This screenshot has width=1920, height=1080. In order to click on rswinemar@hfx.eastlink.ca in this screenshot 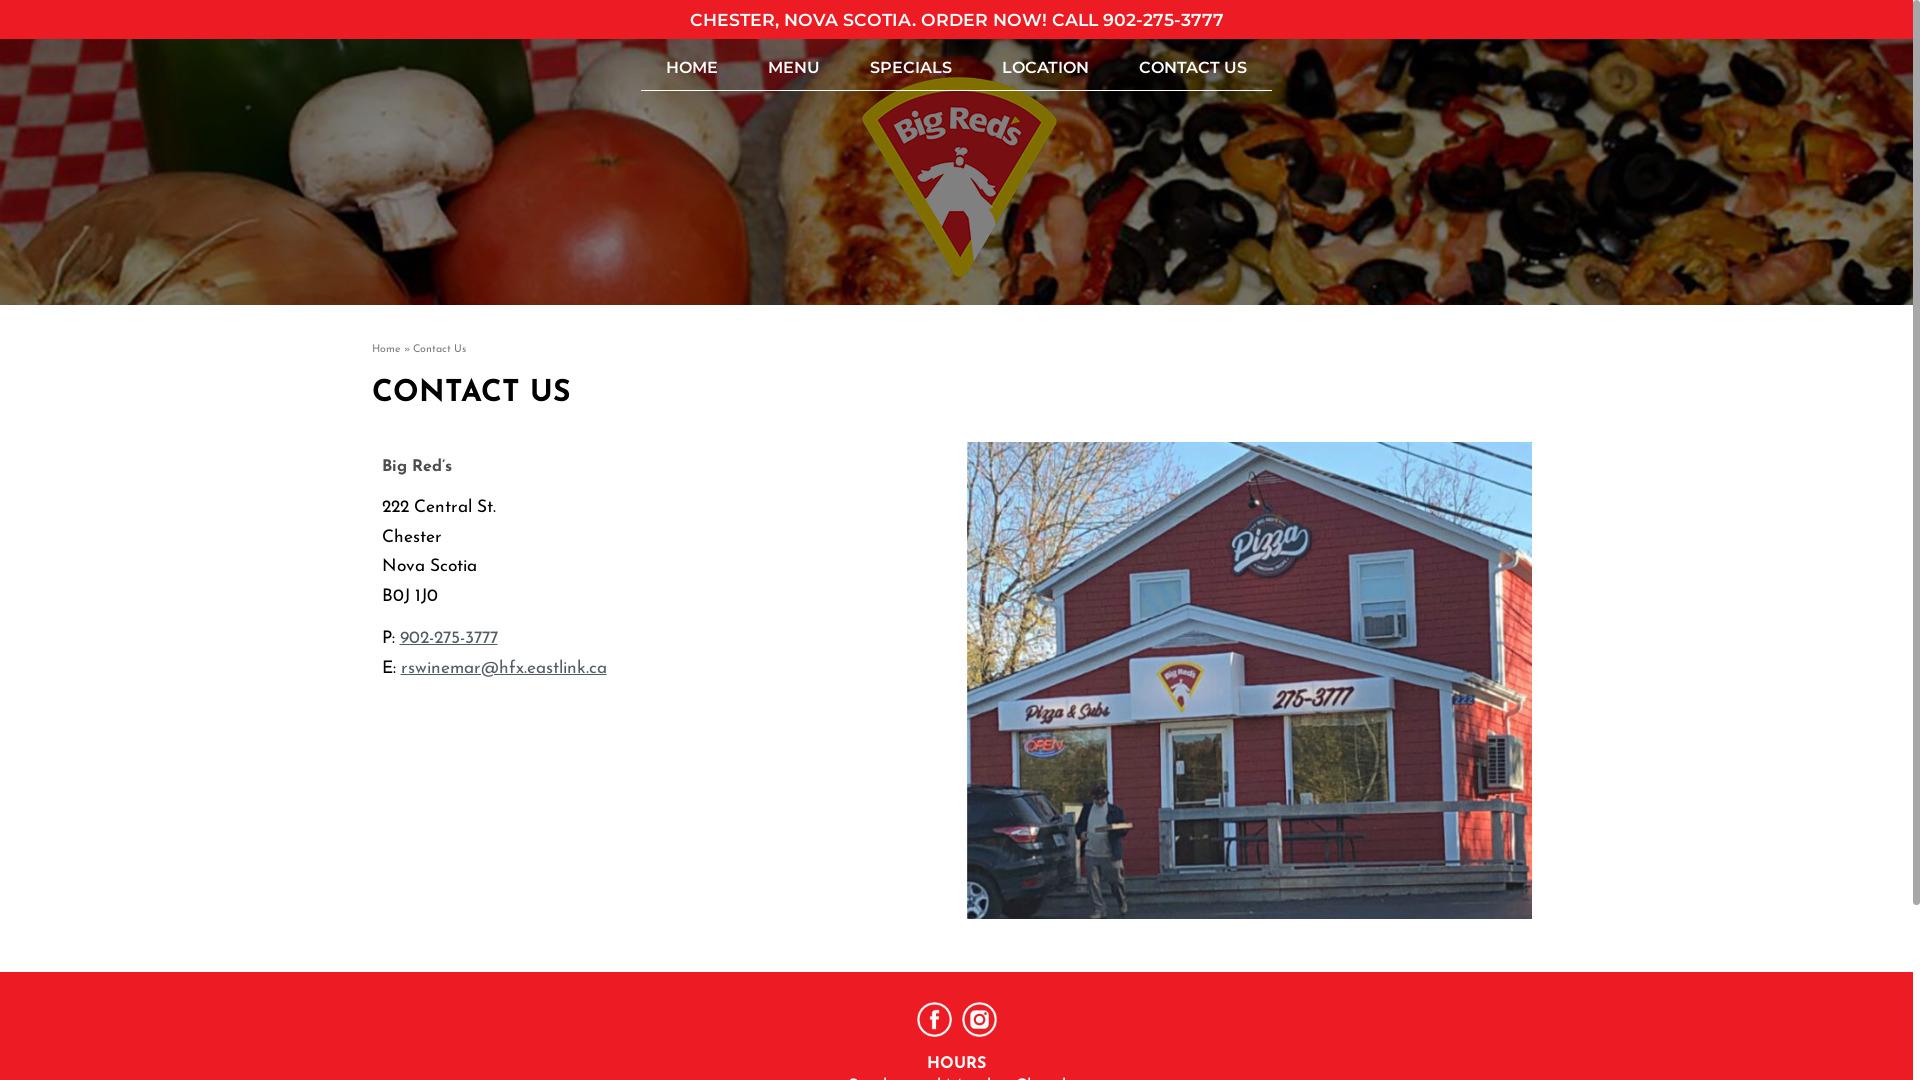, I will do `click(503, 668)`.